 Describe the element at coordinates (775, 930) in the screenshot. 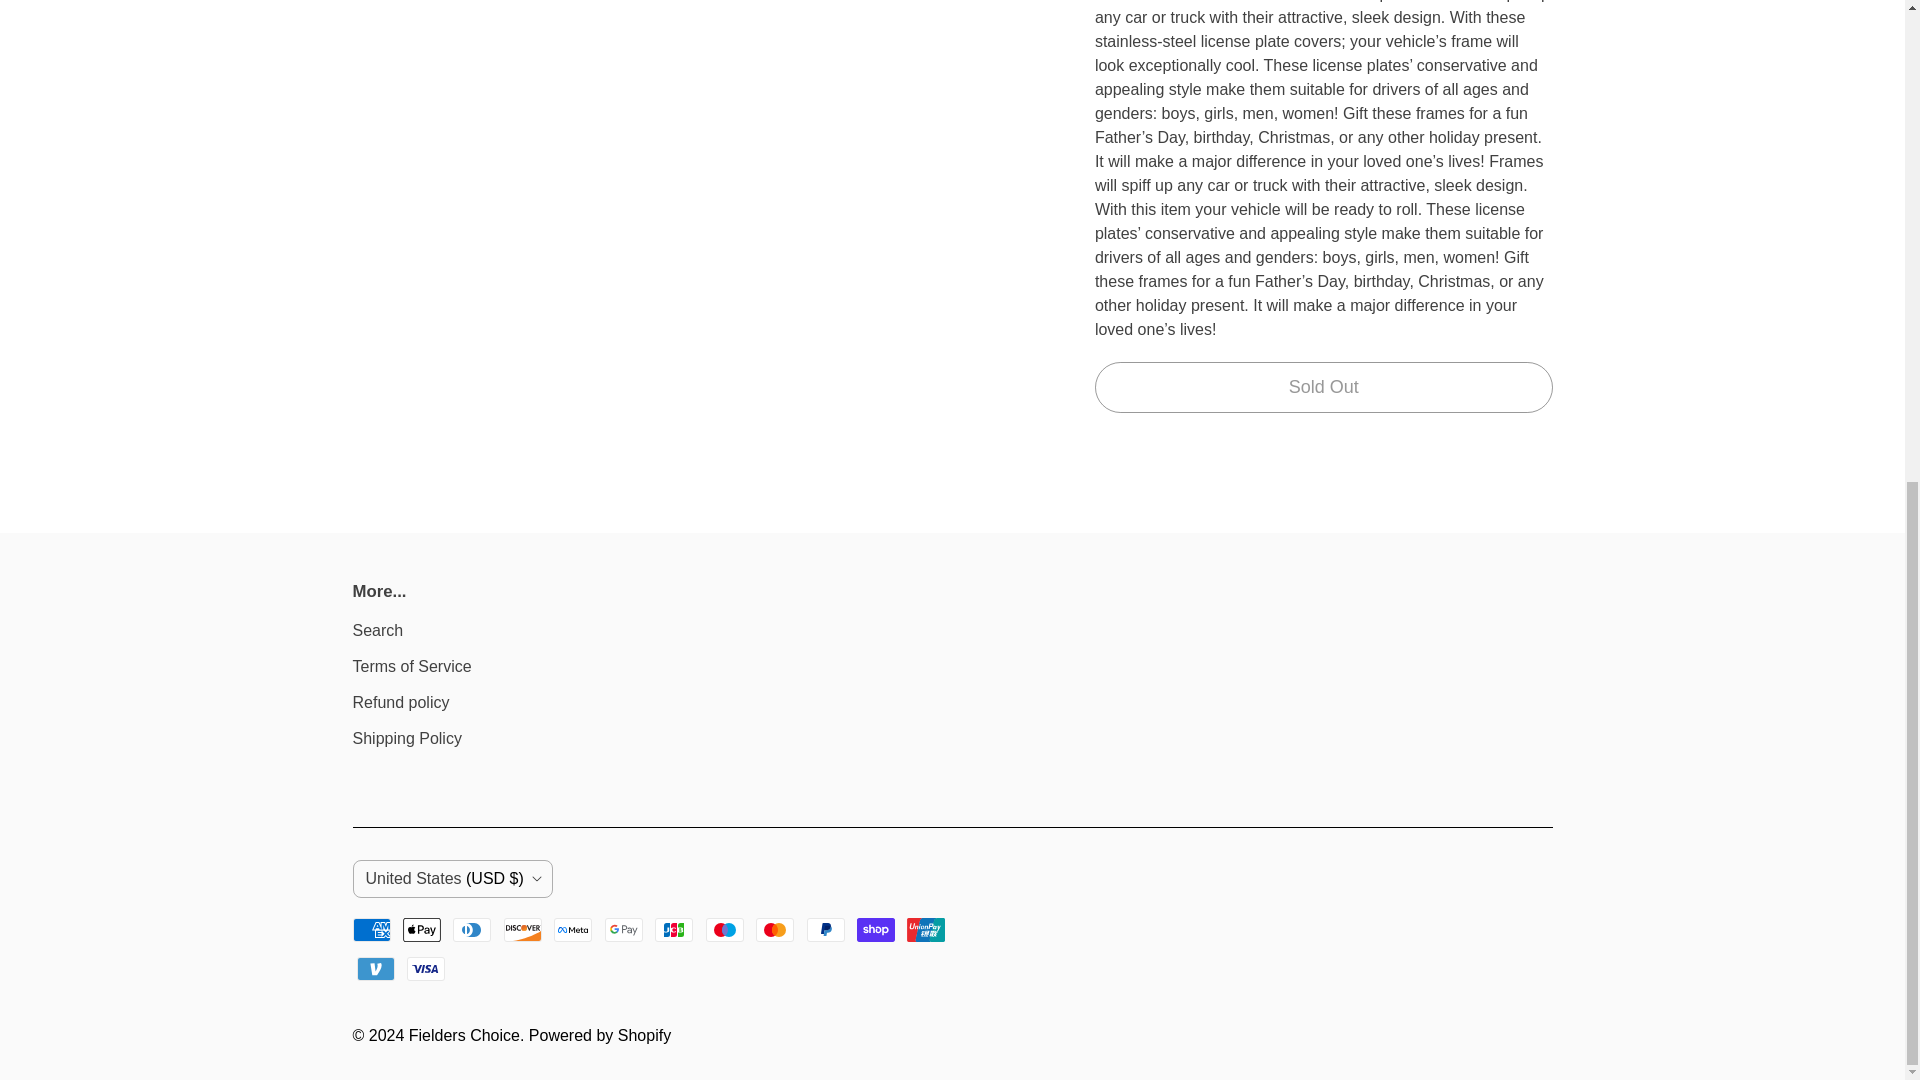

I see `Mastercard` at that location.